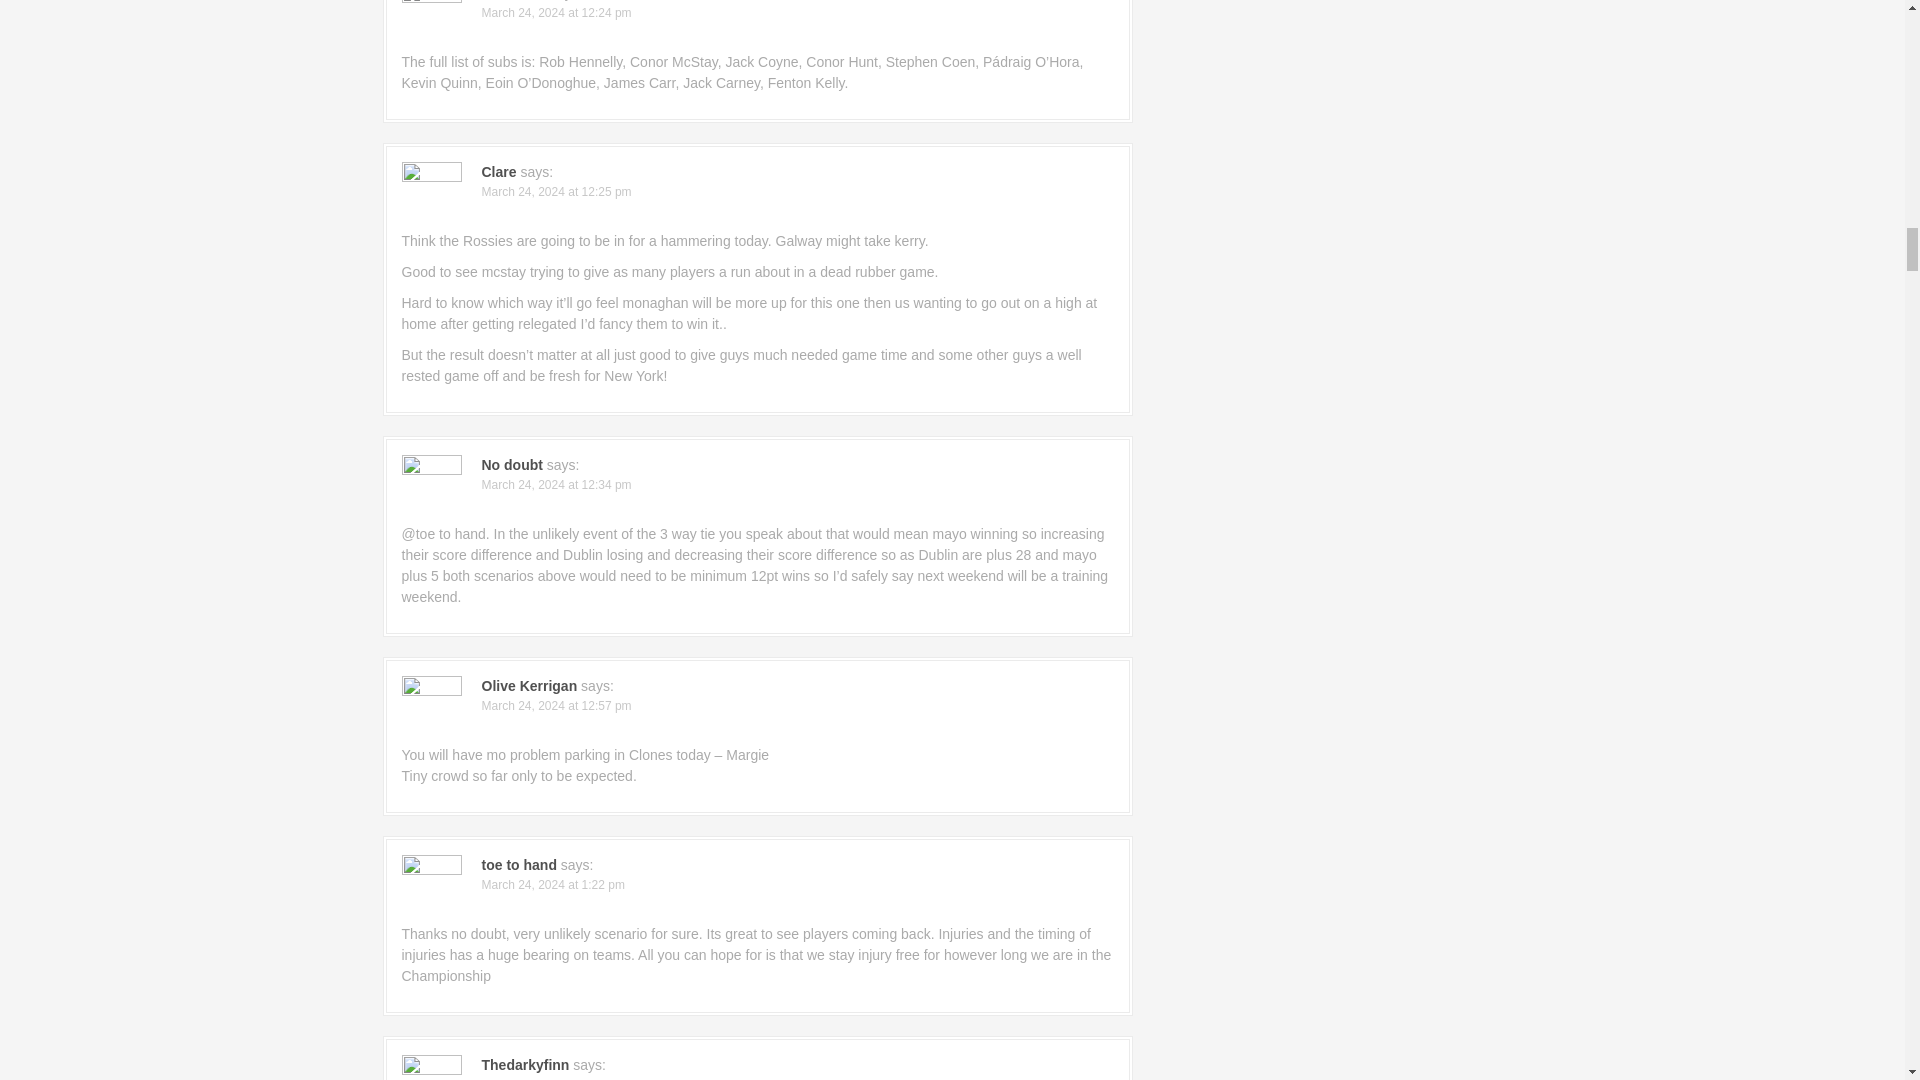 The width and height of the screenshot is (1920, 1080). I want to click on March 24, 2024 at 12:24 pm, so click(556, 13).